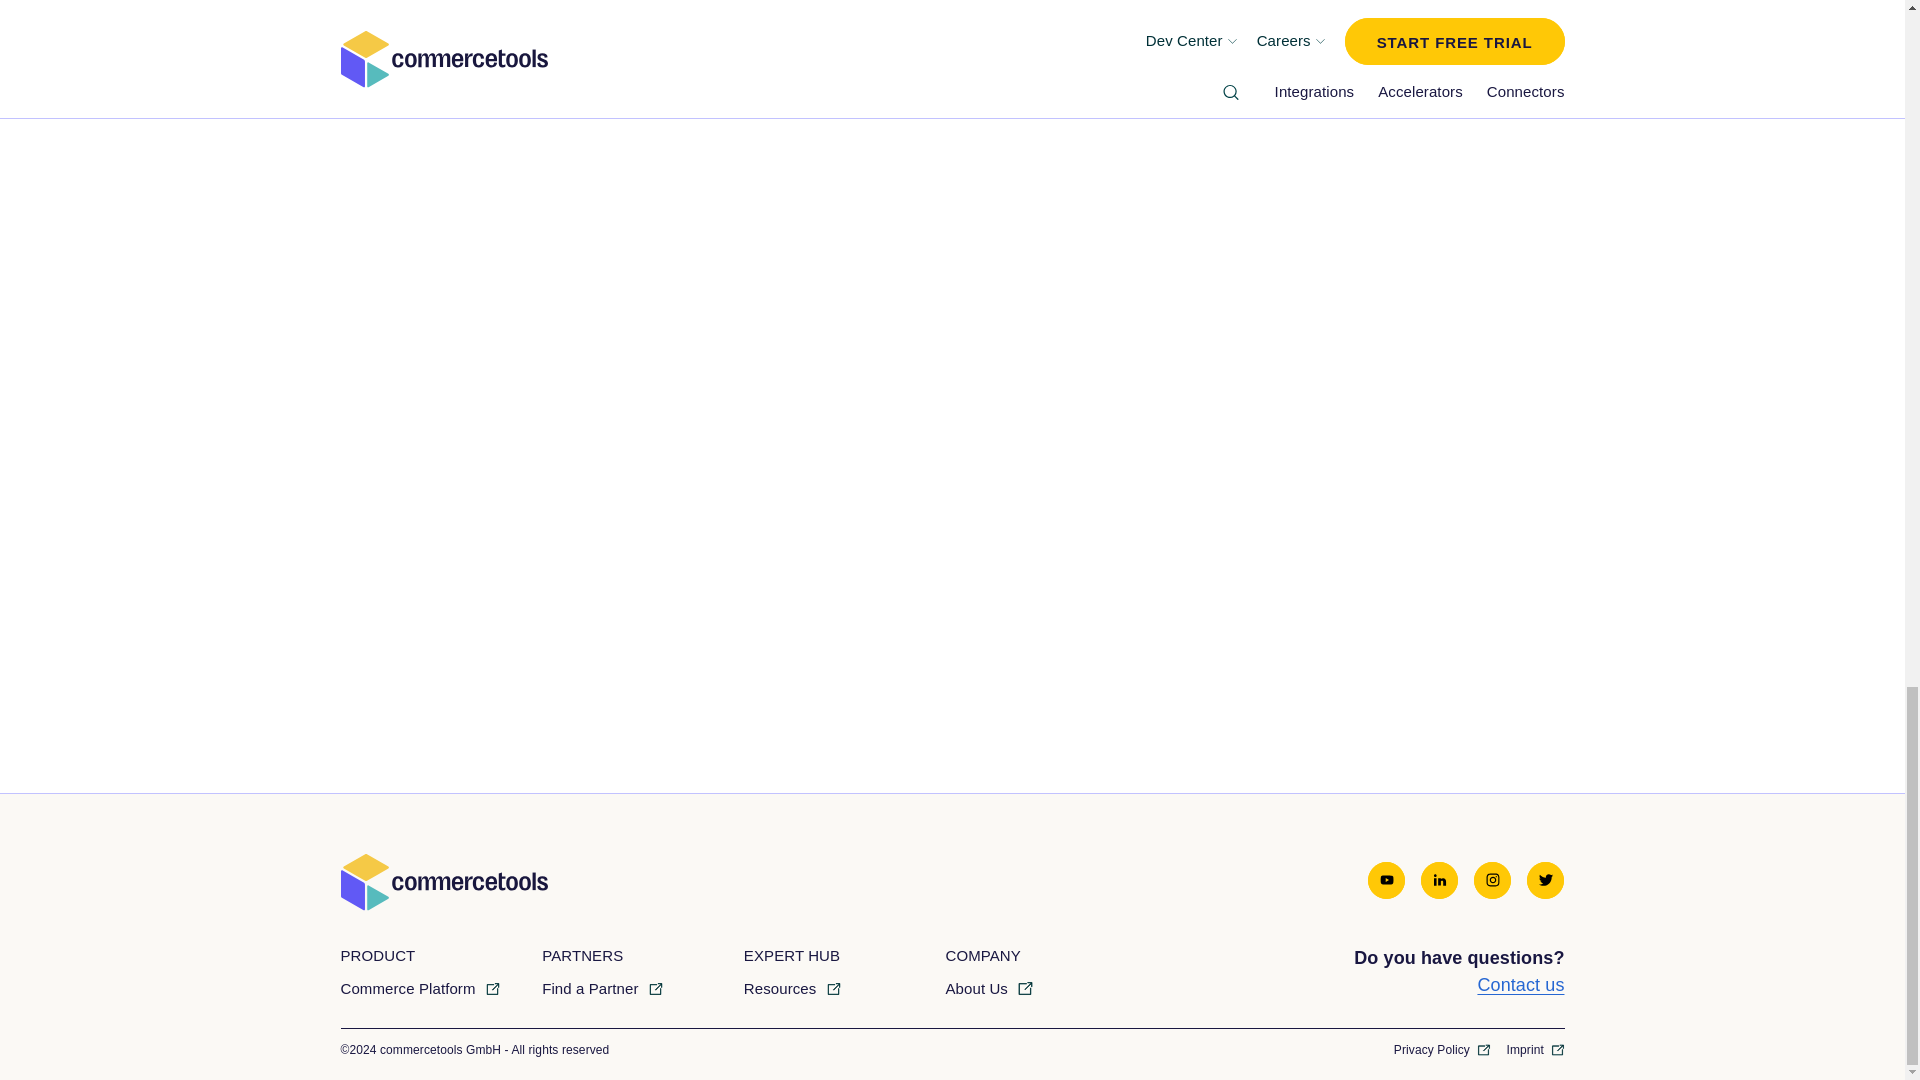 This screenshot has width=1920, height=1080. I want to click on Privacy Policy, so click(1442, 1050).